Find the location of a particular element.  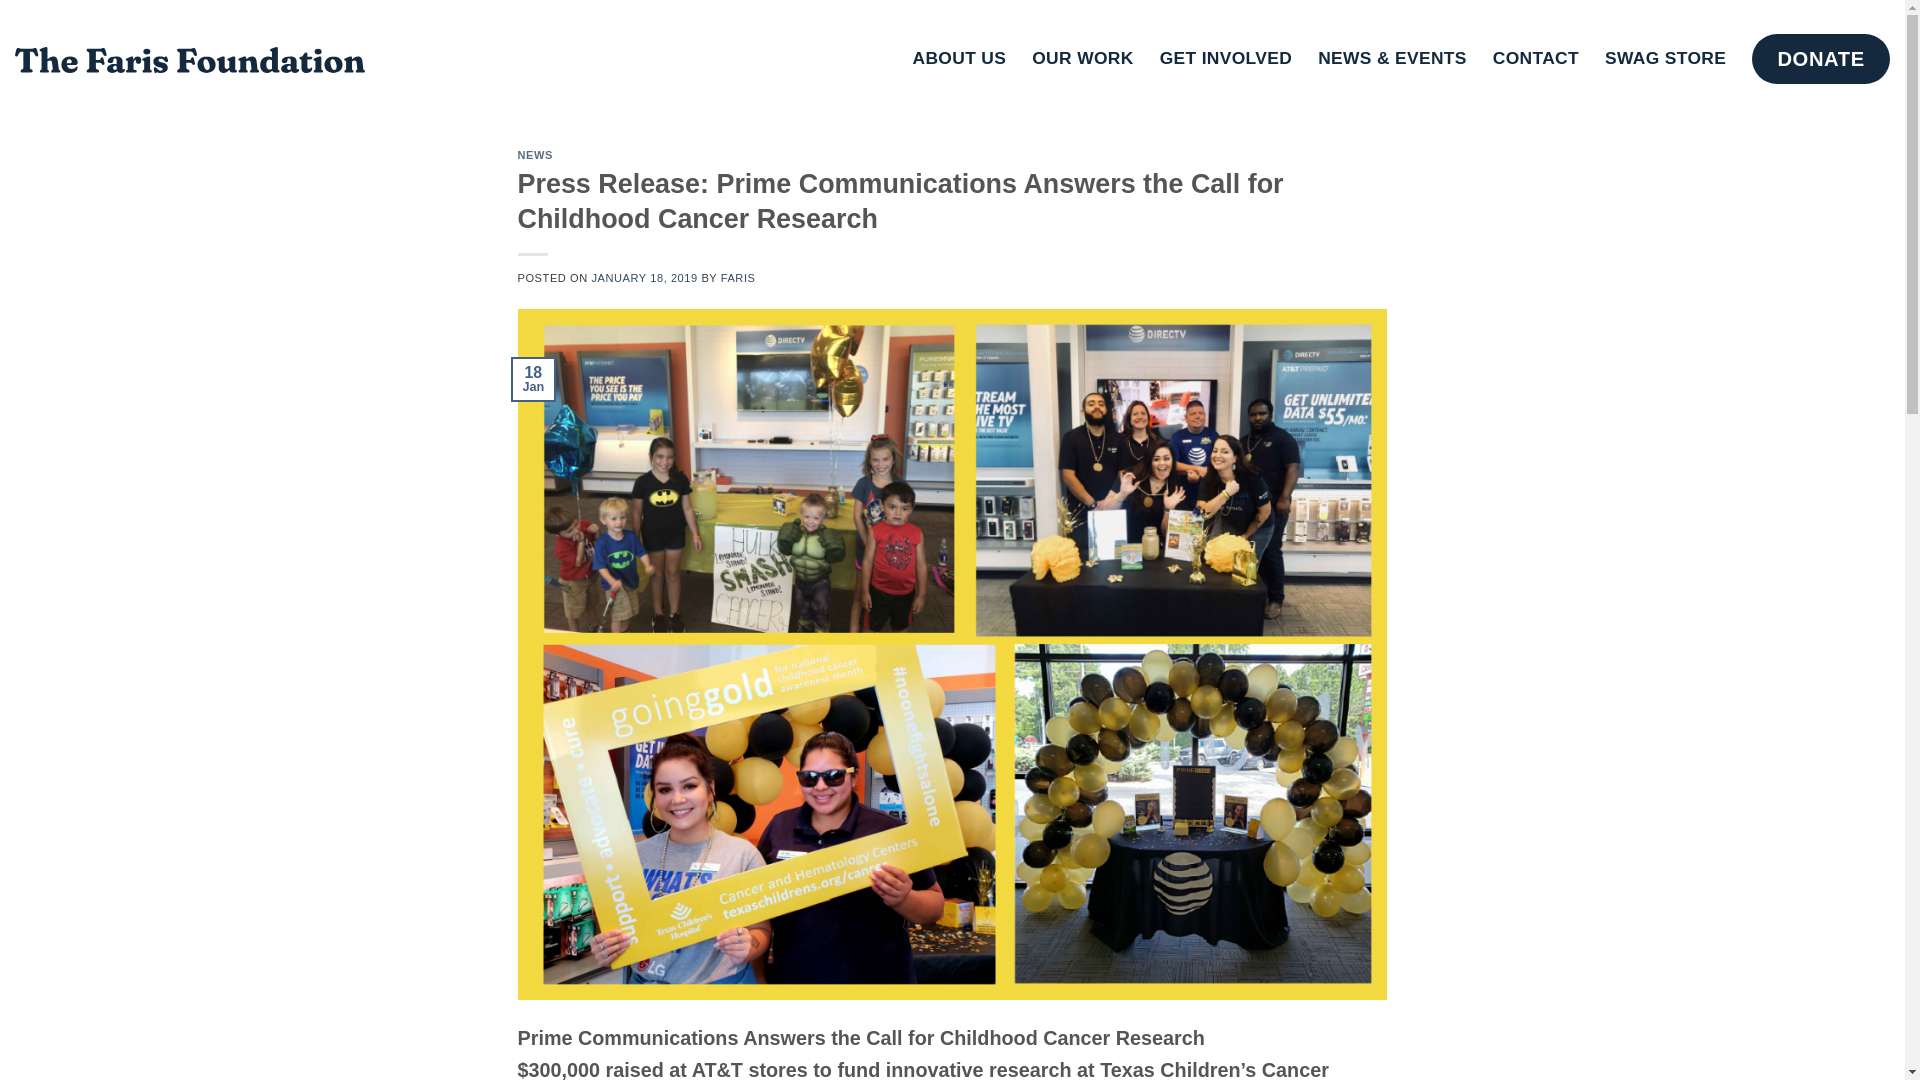

SWAG STORE is located at coordinates (1666, 58).